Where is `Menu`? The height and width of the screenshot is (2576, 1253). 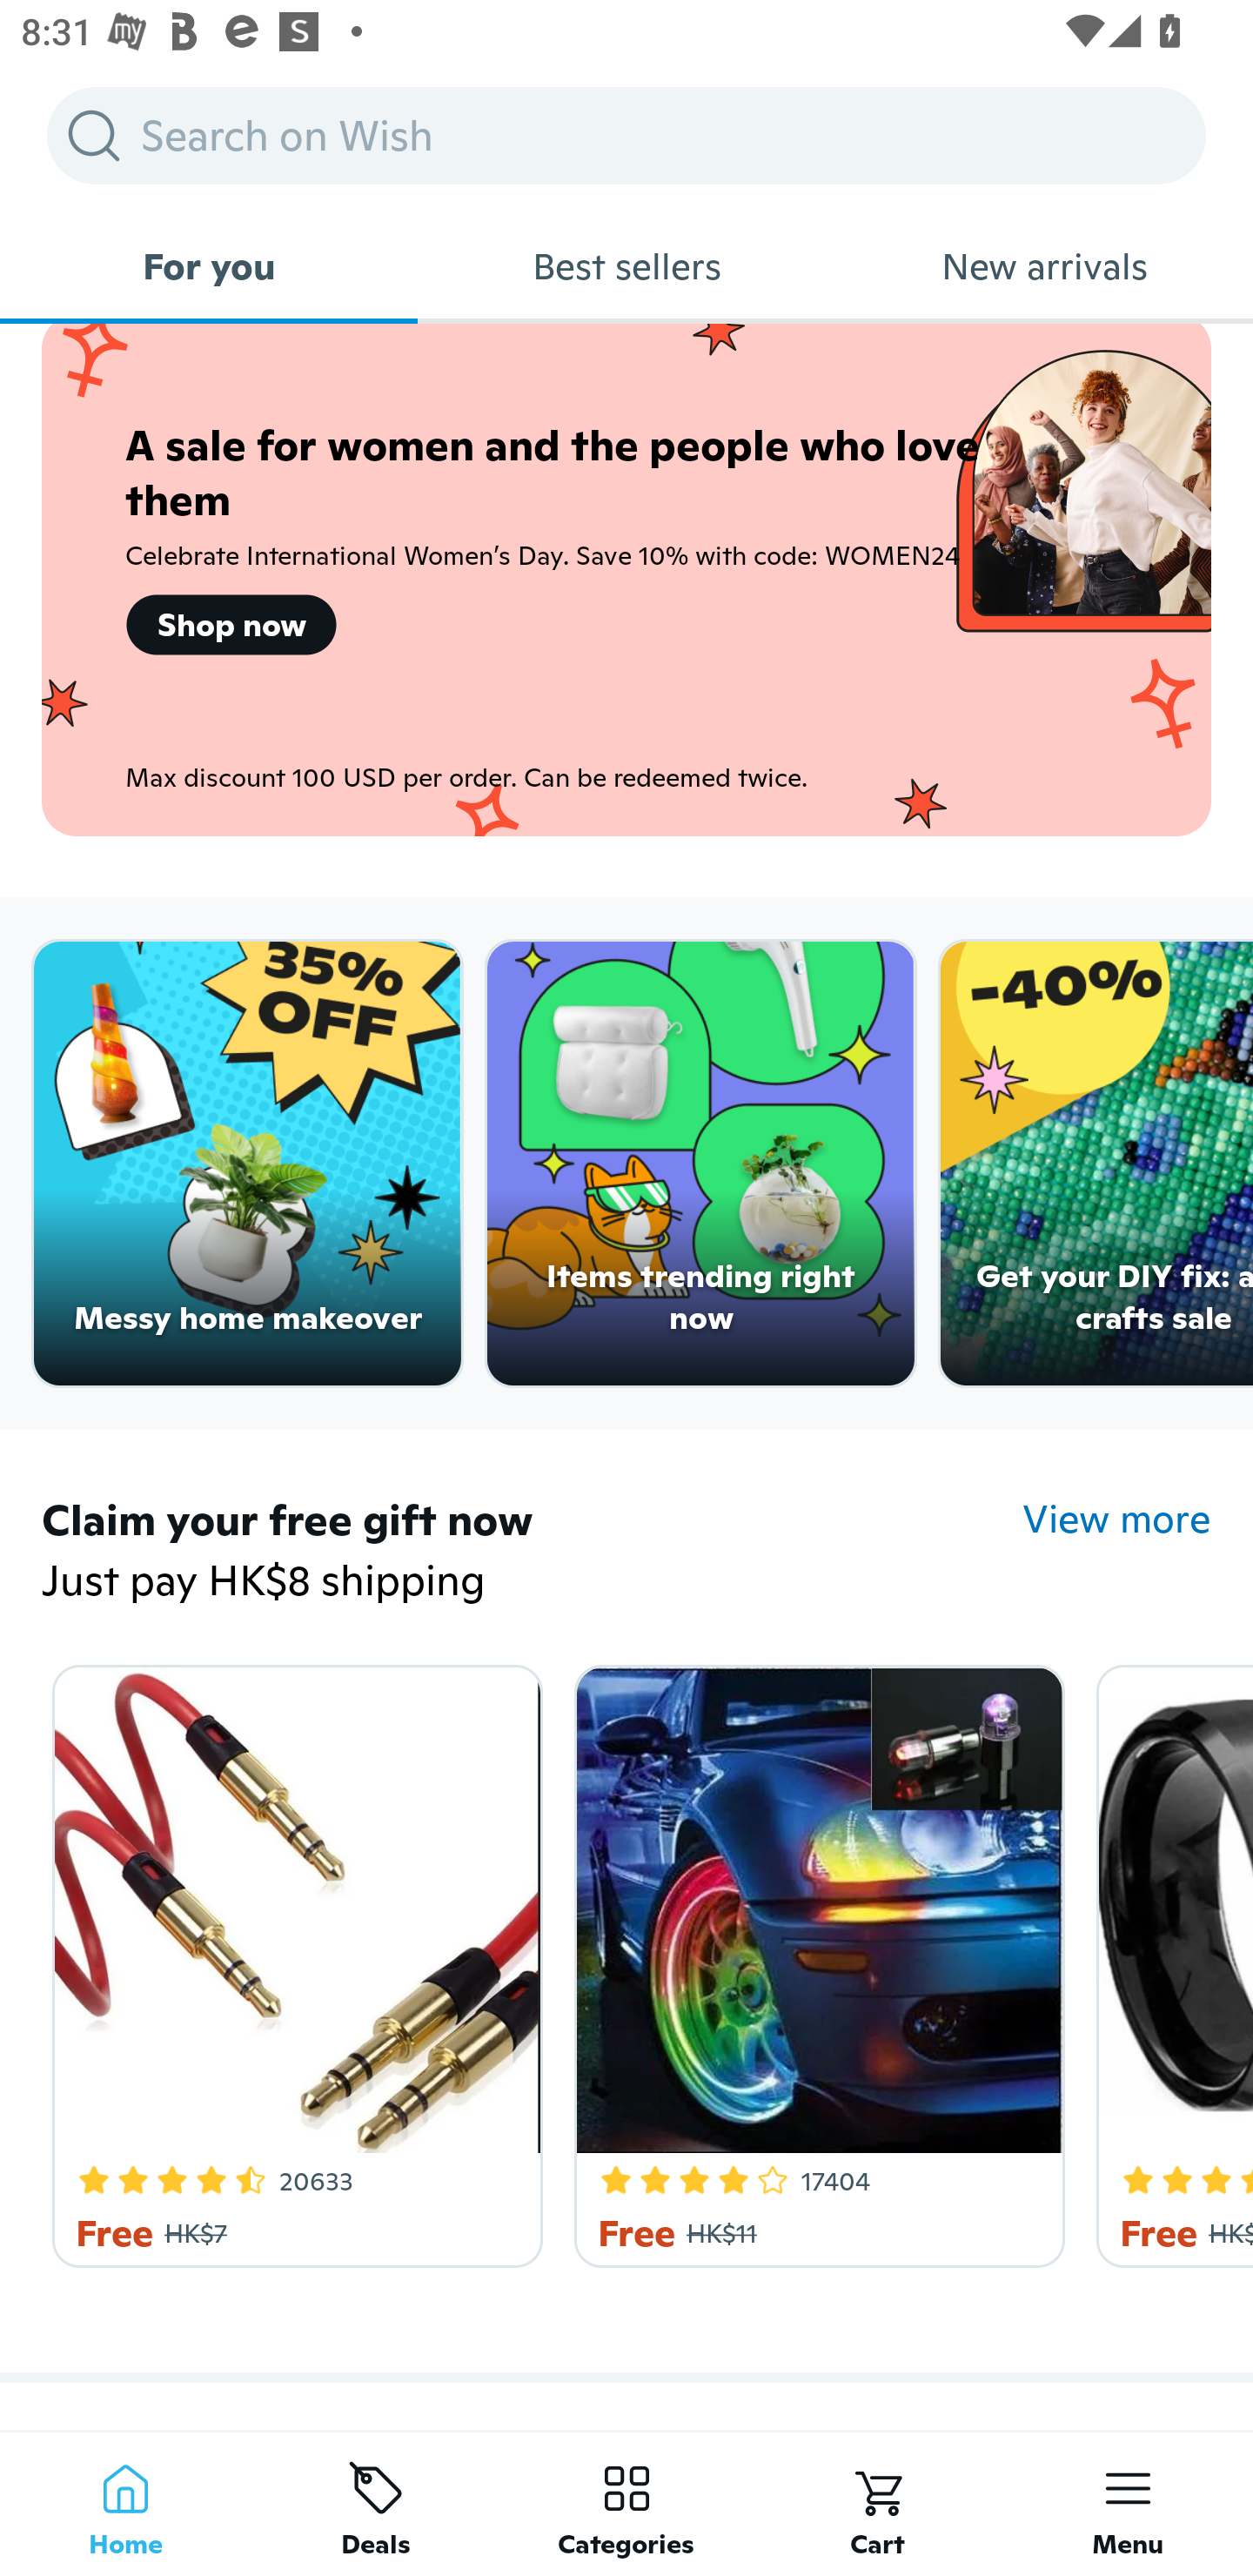
Menu is located at coordinates (1128, 2503).